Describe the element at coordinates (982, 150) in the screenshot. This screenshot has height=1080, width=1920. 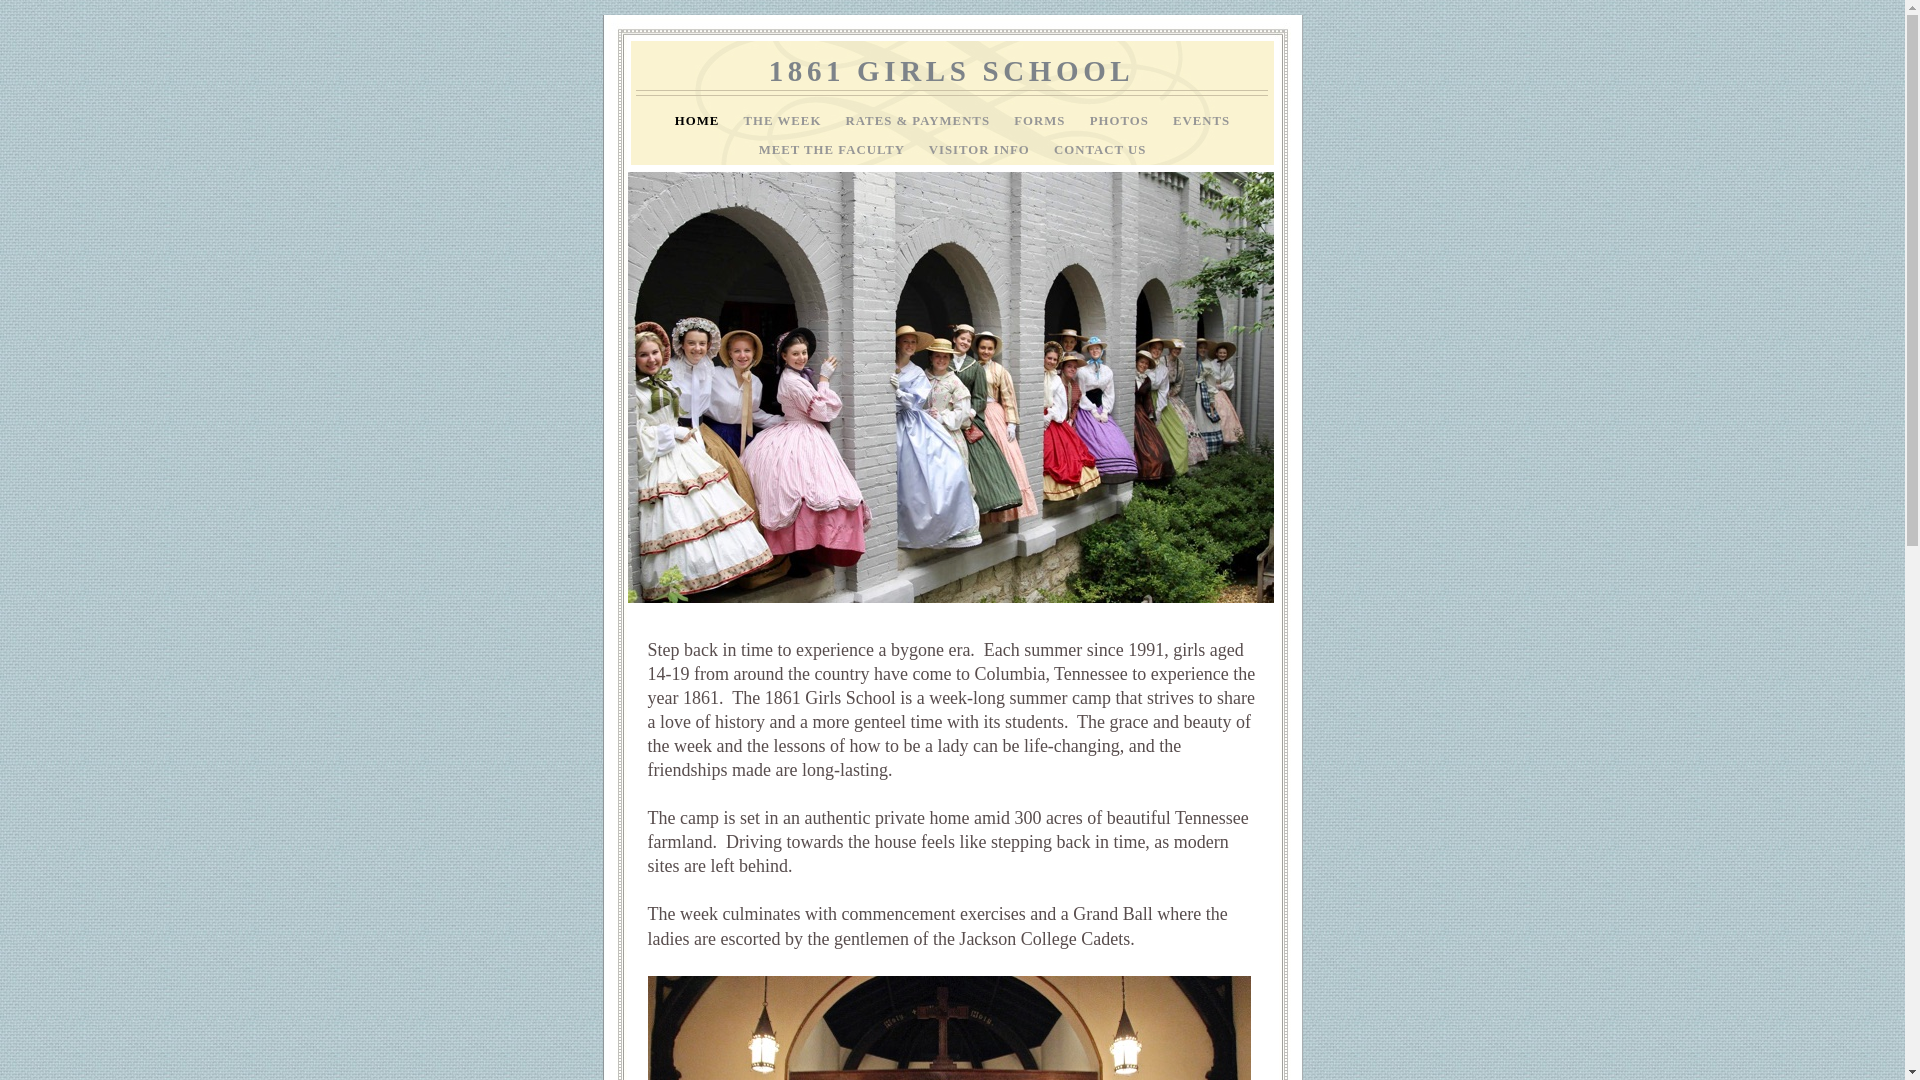
I see `VISITOR INFO` at that location.